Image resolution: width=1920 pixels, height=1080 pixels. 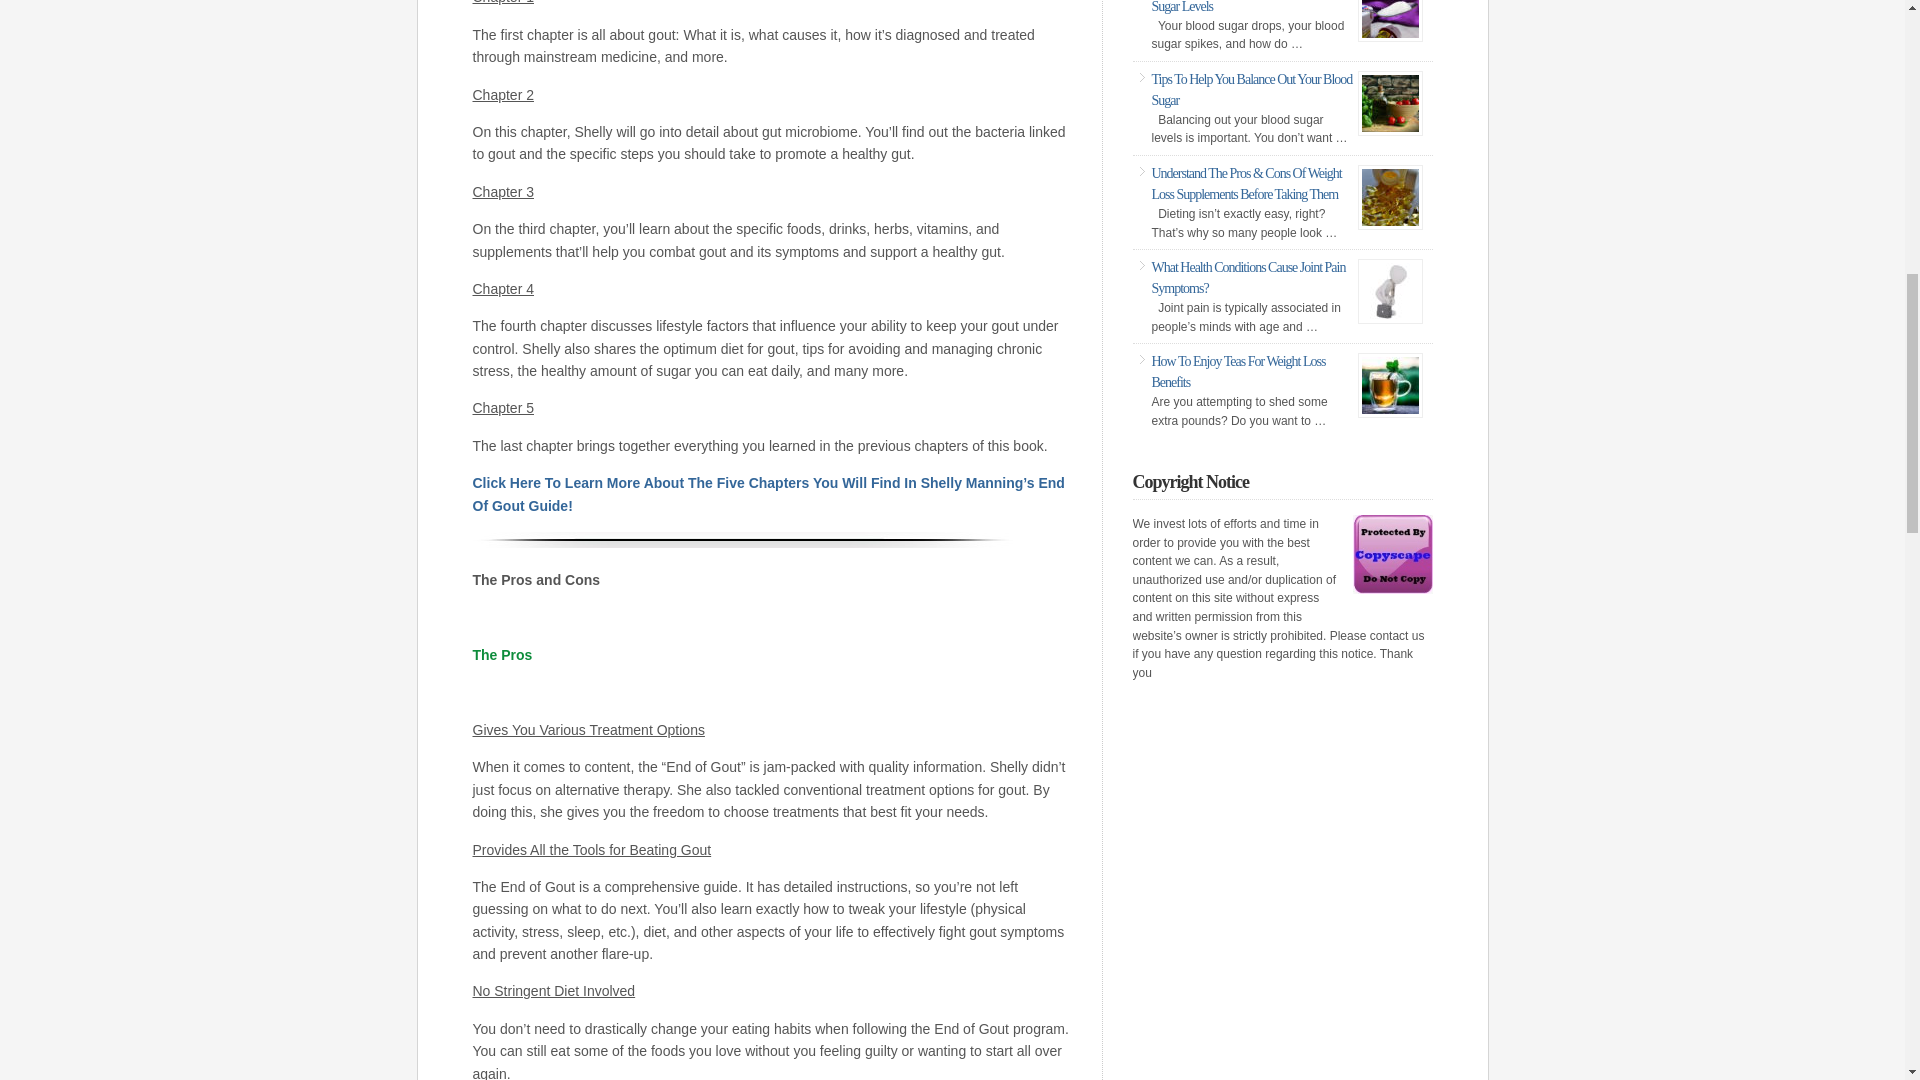 What do you see at coordinates (1252, 7) in the screenshot?
I see `Tips To Help You Balance Out Your Blood Sugar Levels` at bounding box center [1252, 7].